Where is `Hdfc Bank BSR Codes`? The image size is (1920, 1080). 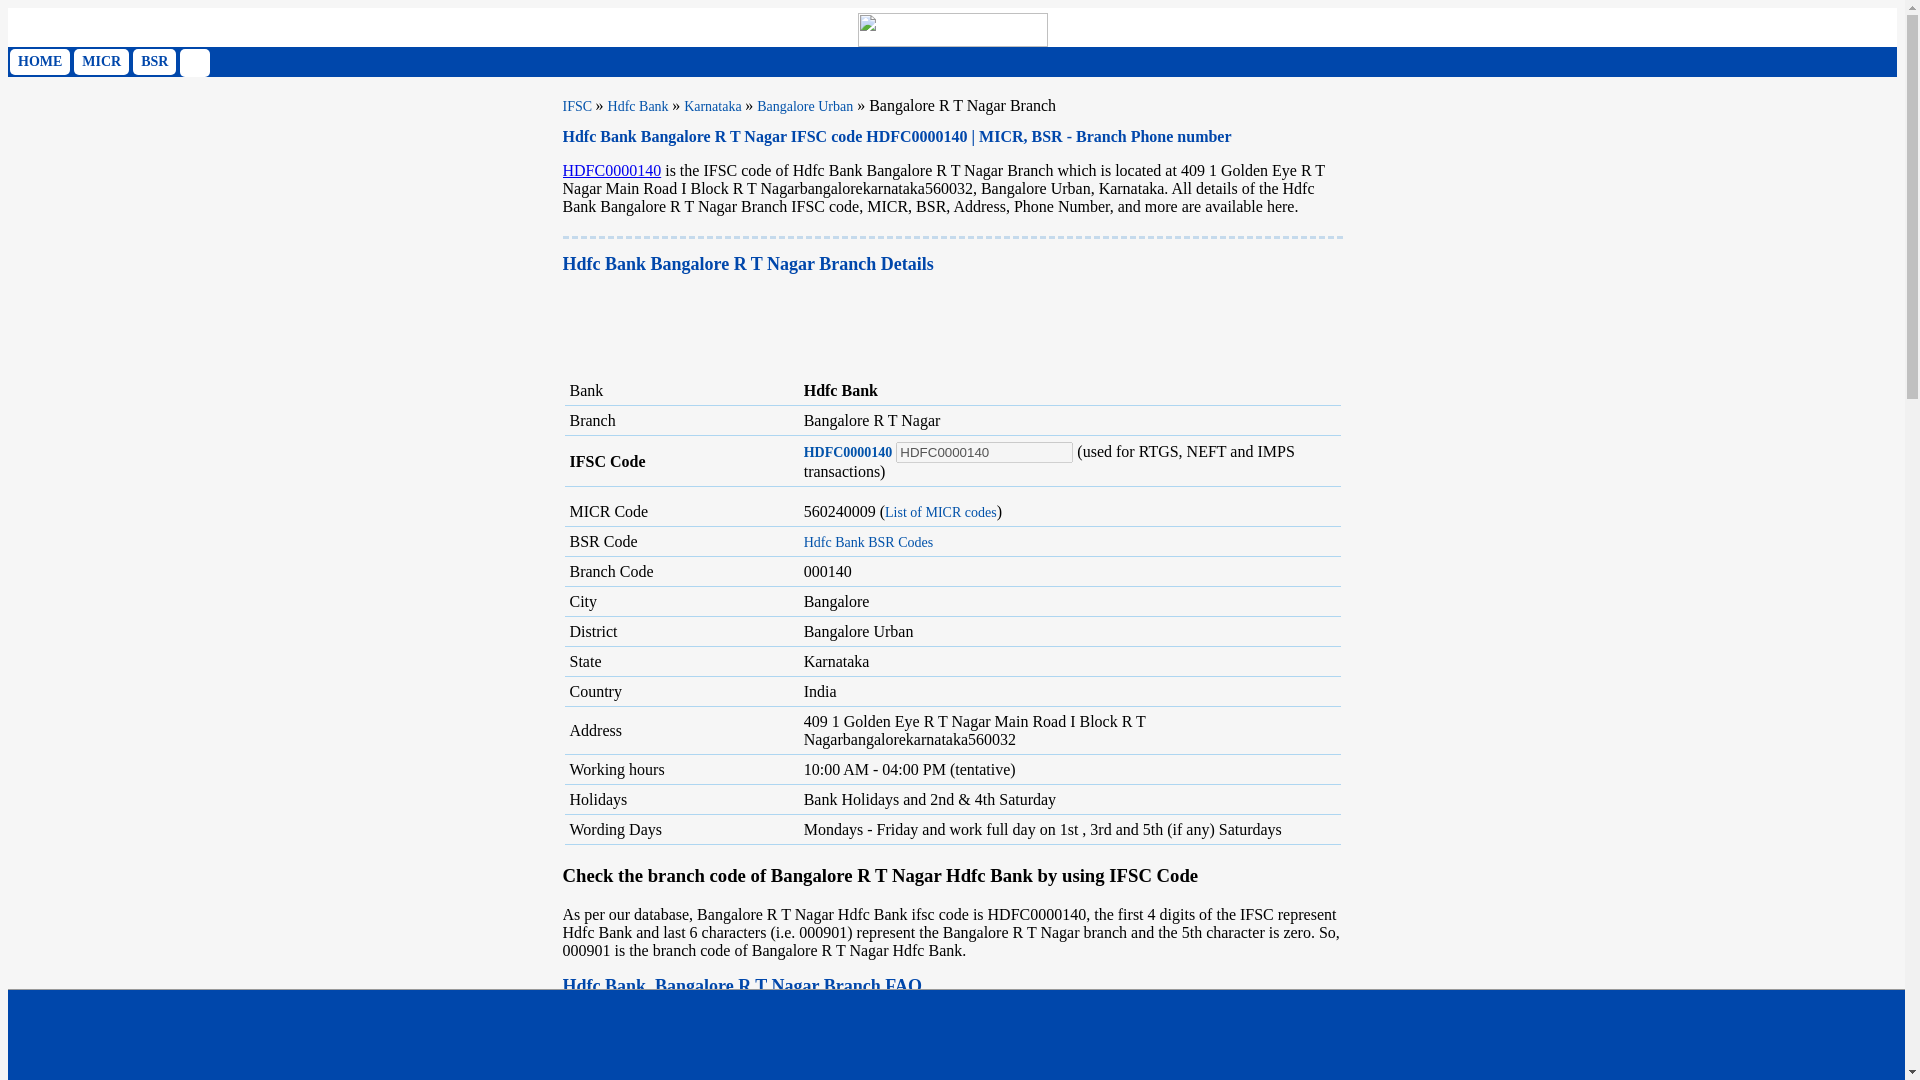 Hdfc Bank BSR Codes is located at coordinates (868, 542).